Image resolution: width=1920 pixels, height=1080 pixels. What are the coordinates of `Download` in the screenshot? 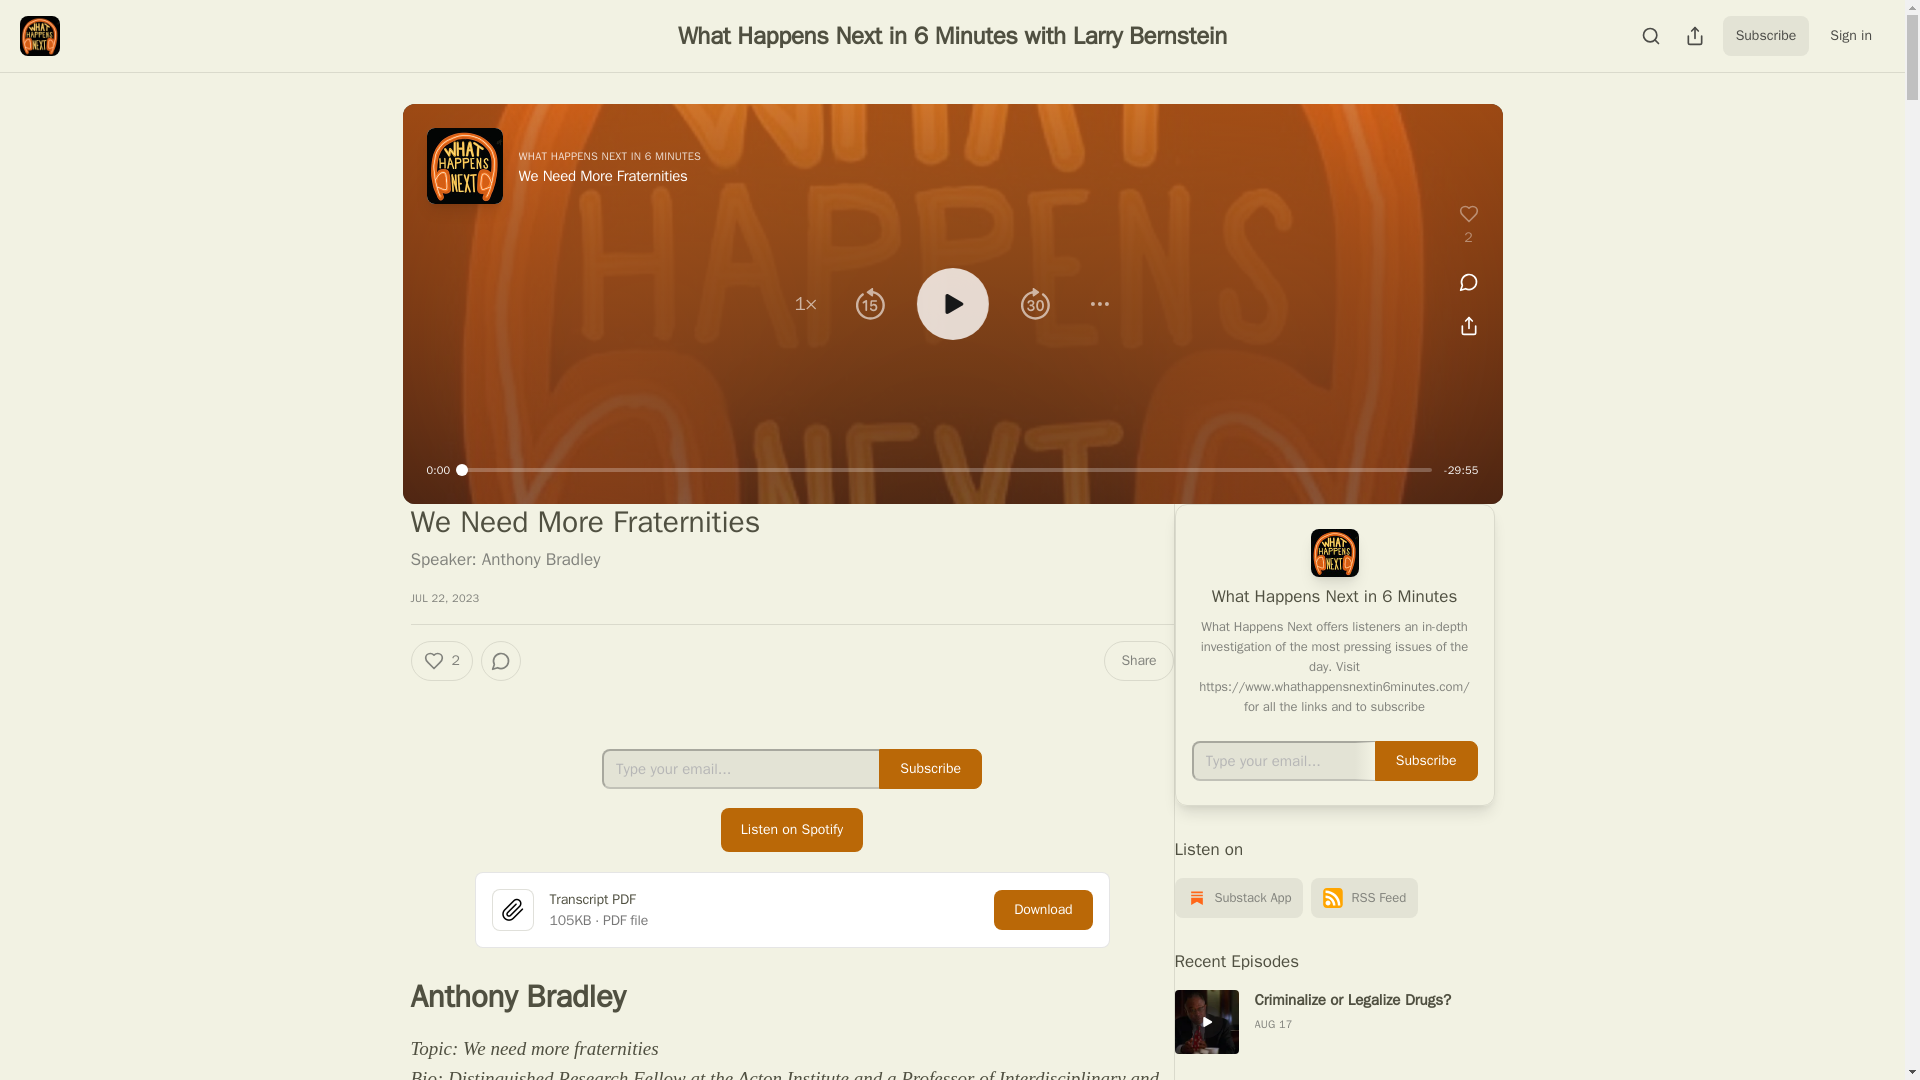 It's located at (1043, 909).